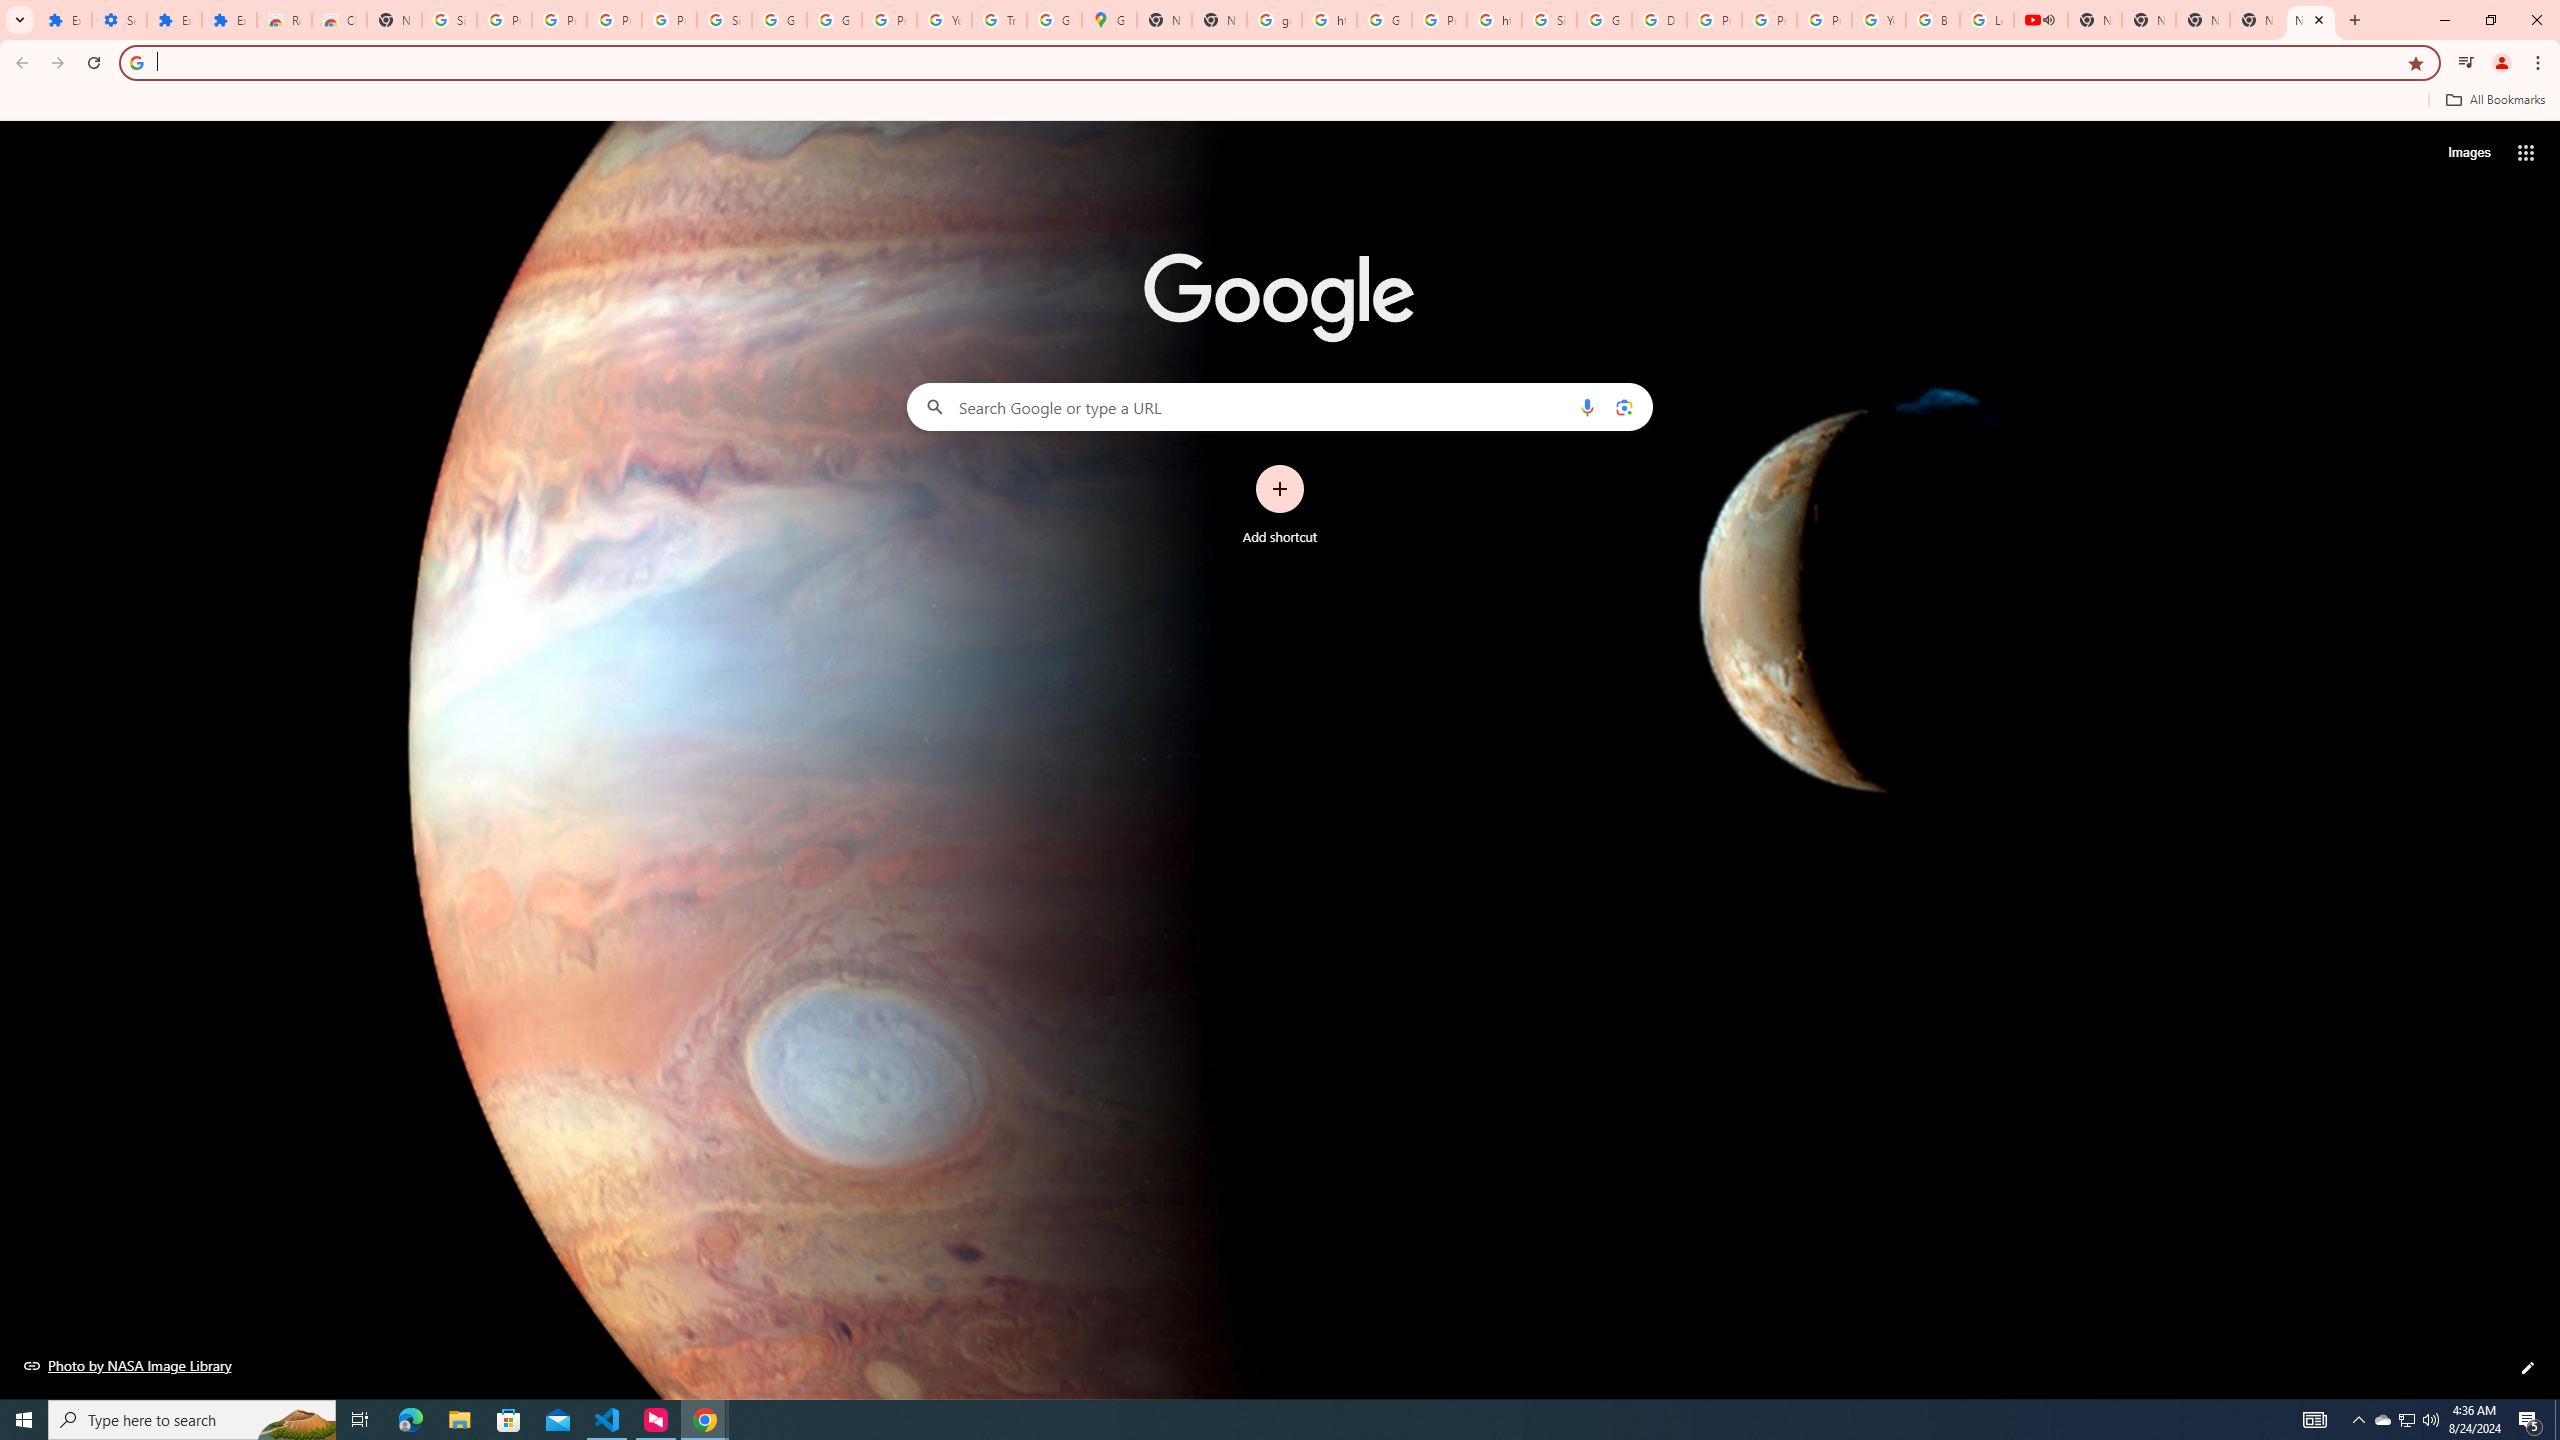 This screenshot has height=1440, width=2560. Describe the element at coordinates (1768, 20) in the screenshot. I see `Privacy Help Center - Policies Help` at that location.